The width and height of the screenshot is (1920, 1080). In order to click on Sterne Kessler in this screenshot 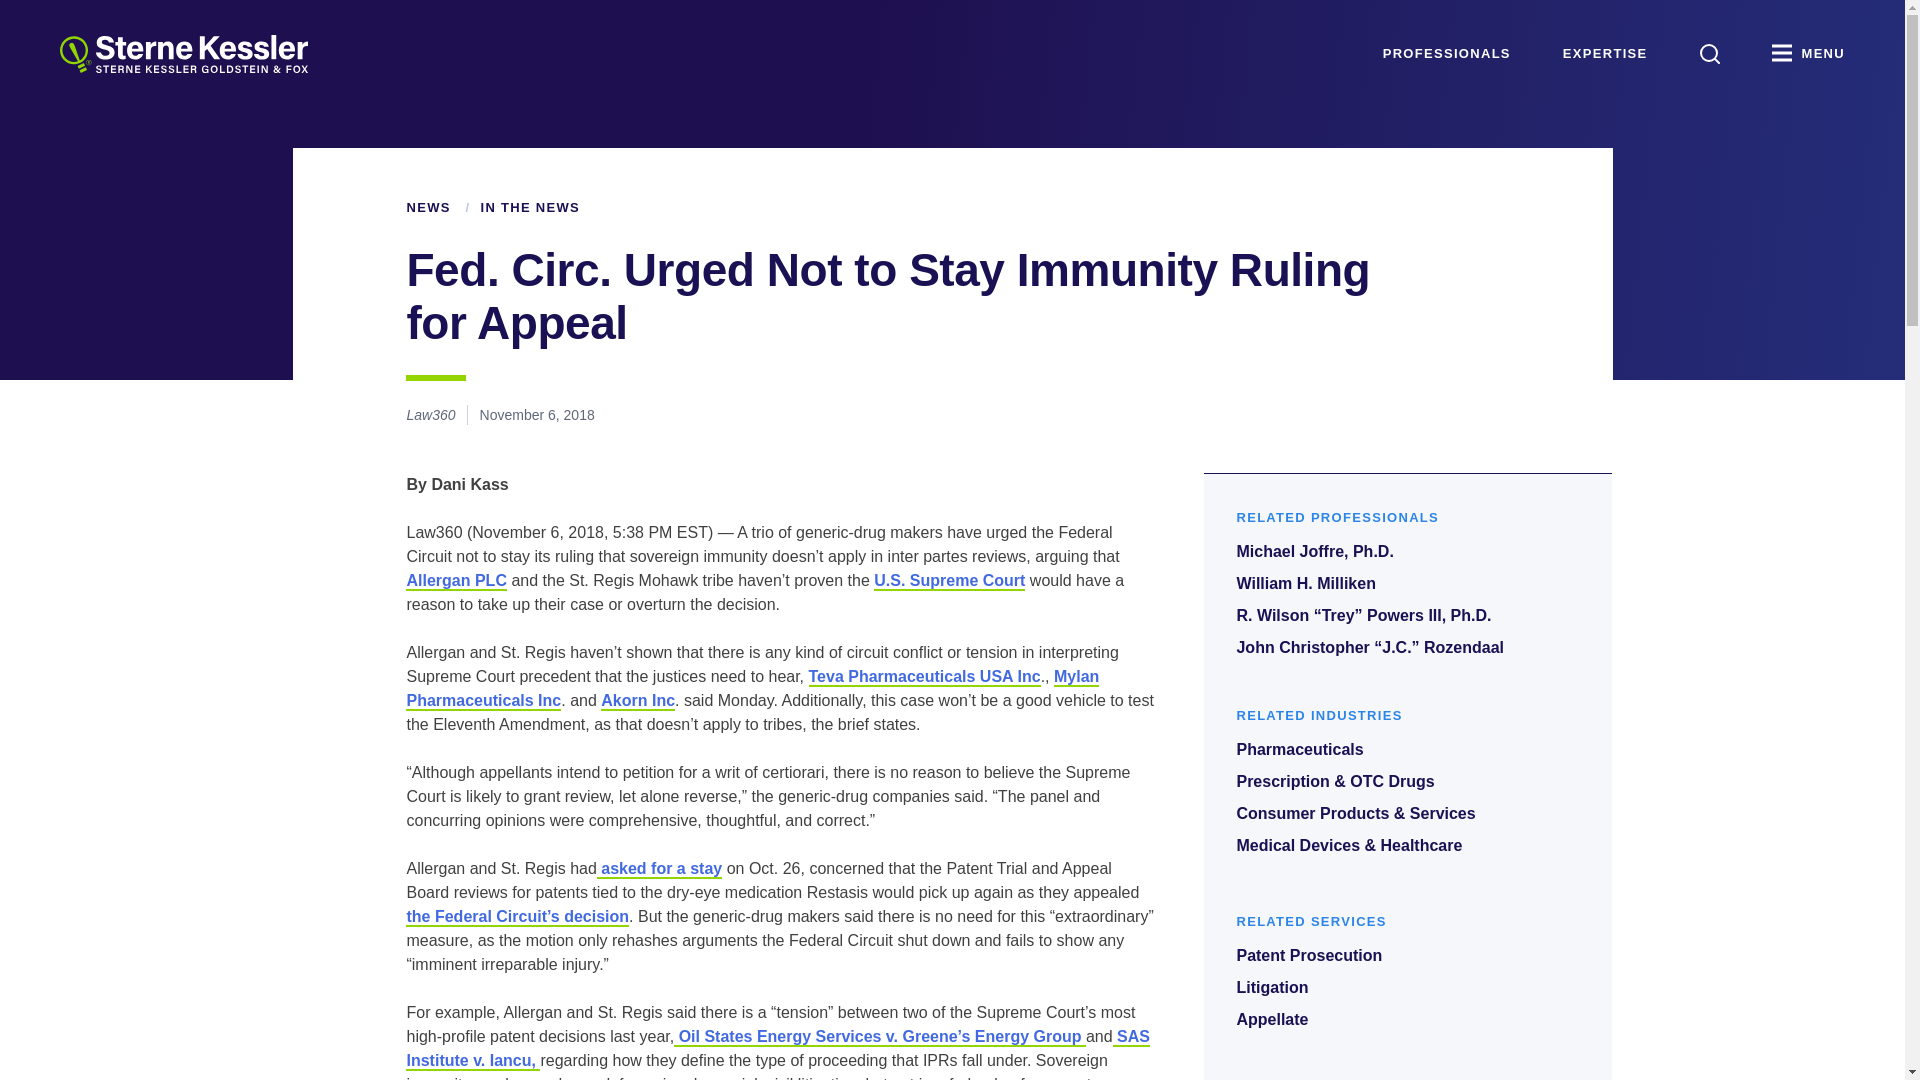, I will do `click(183, 54)`.